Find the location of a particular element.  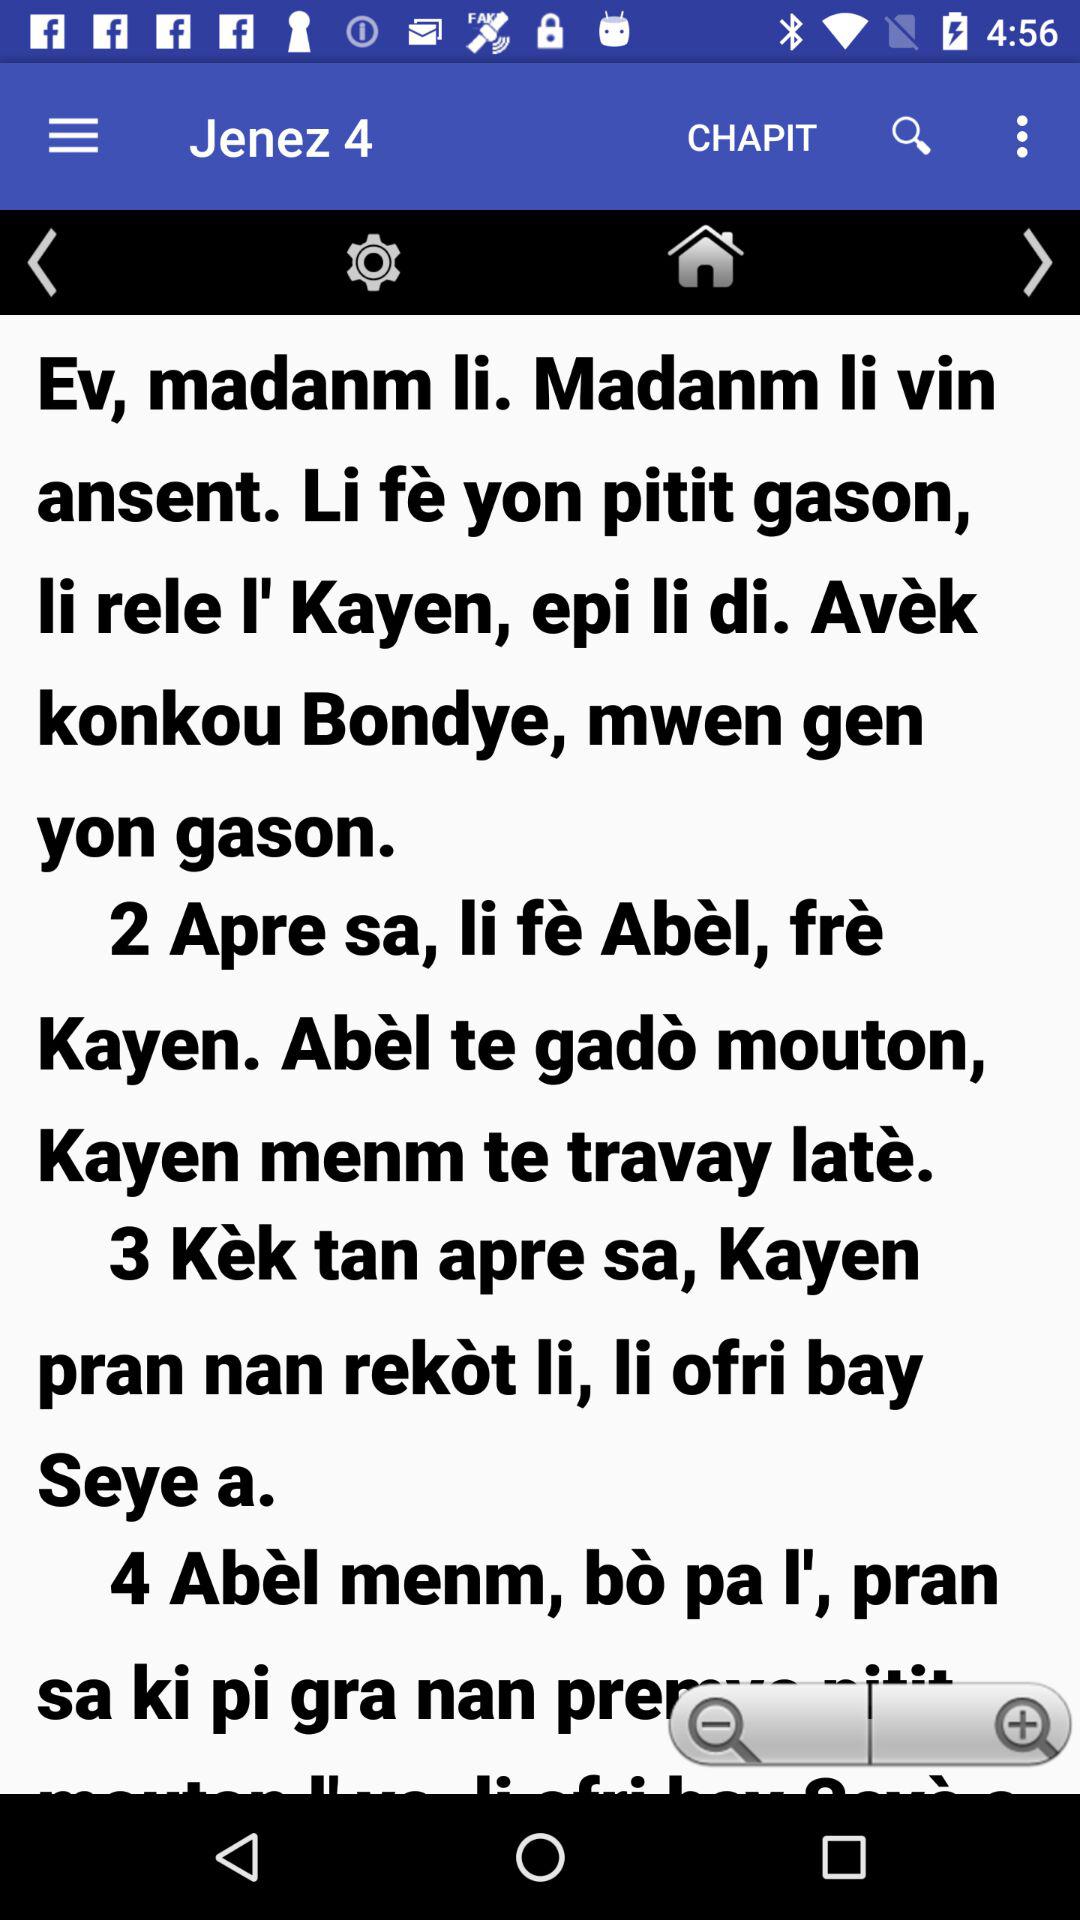

open the item next to the chapit item is located at coordinates (912, 136).